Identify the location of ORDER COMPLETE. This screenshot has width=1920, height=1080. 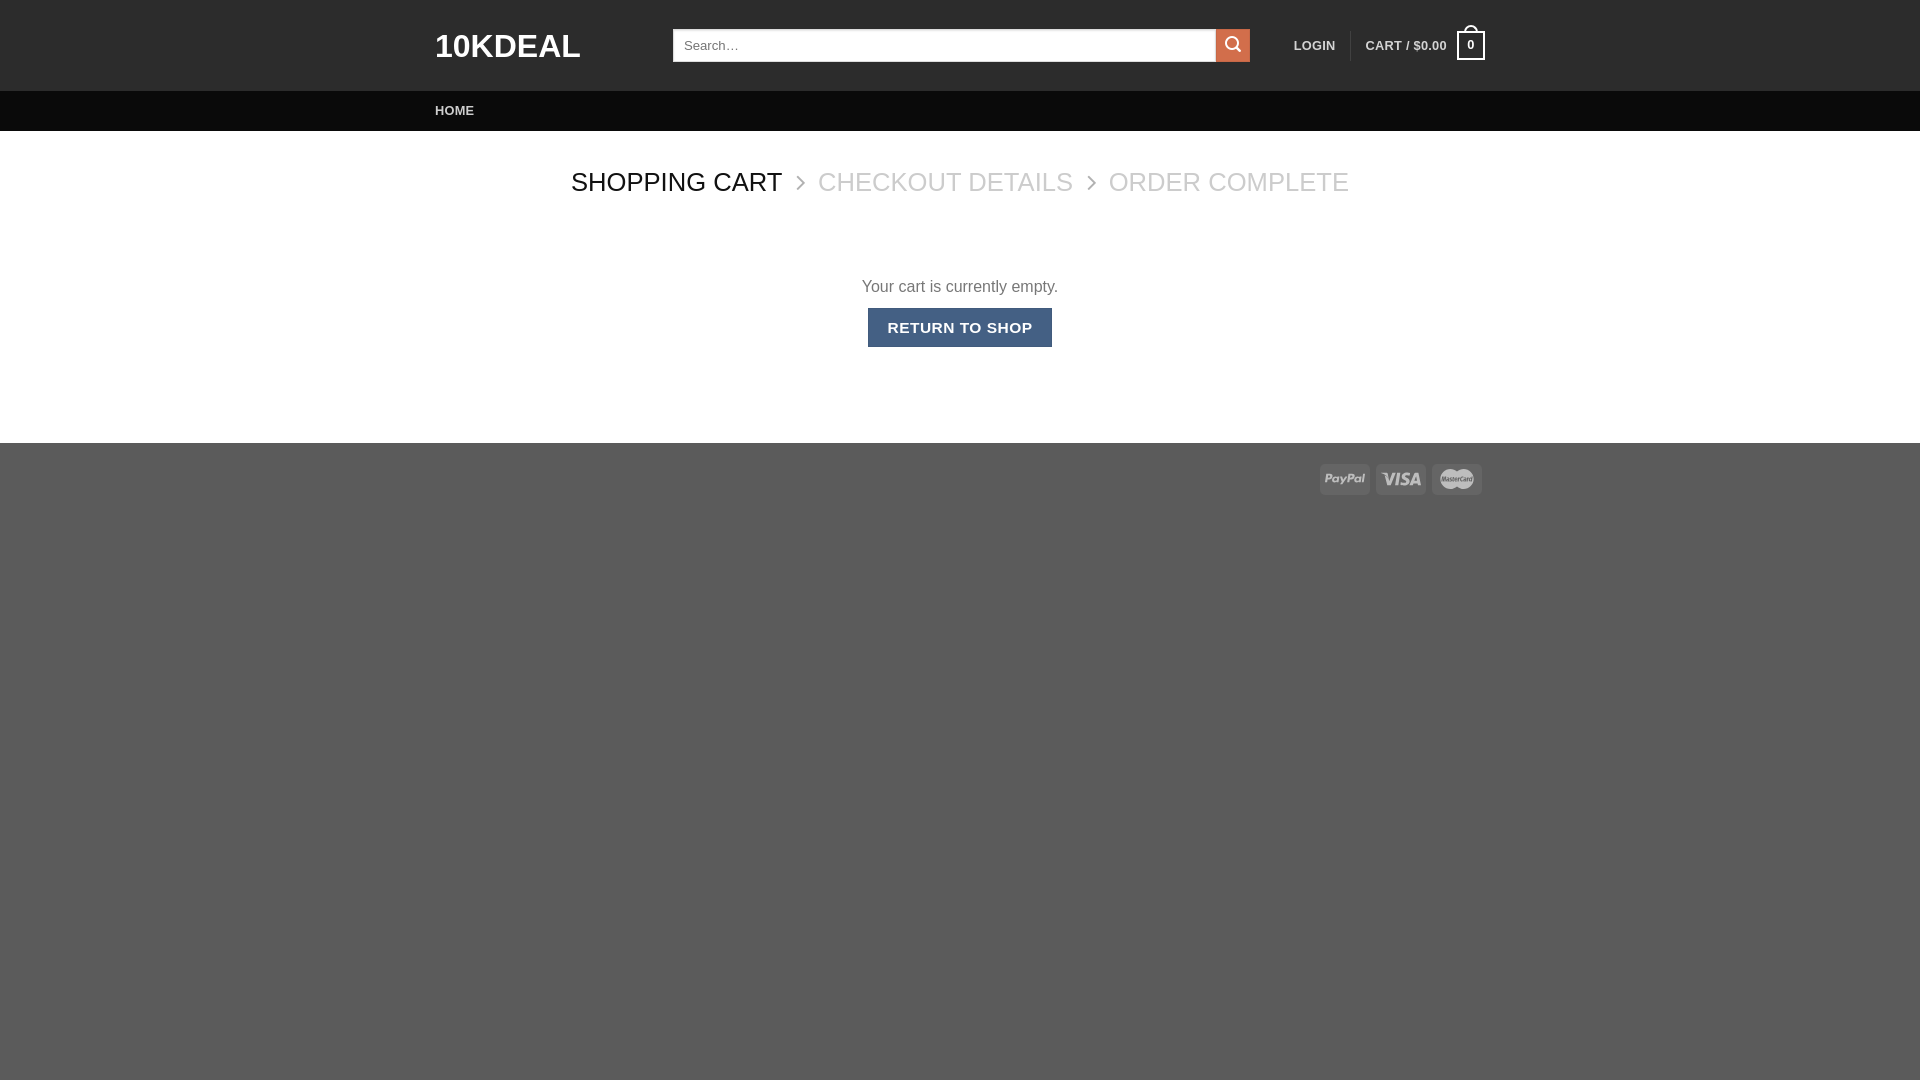
(1229, 182).